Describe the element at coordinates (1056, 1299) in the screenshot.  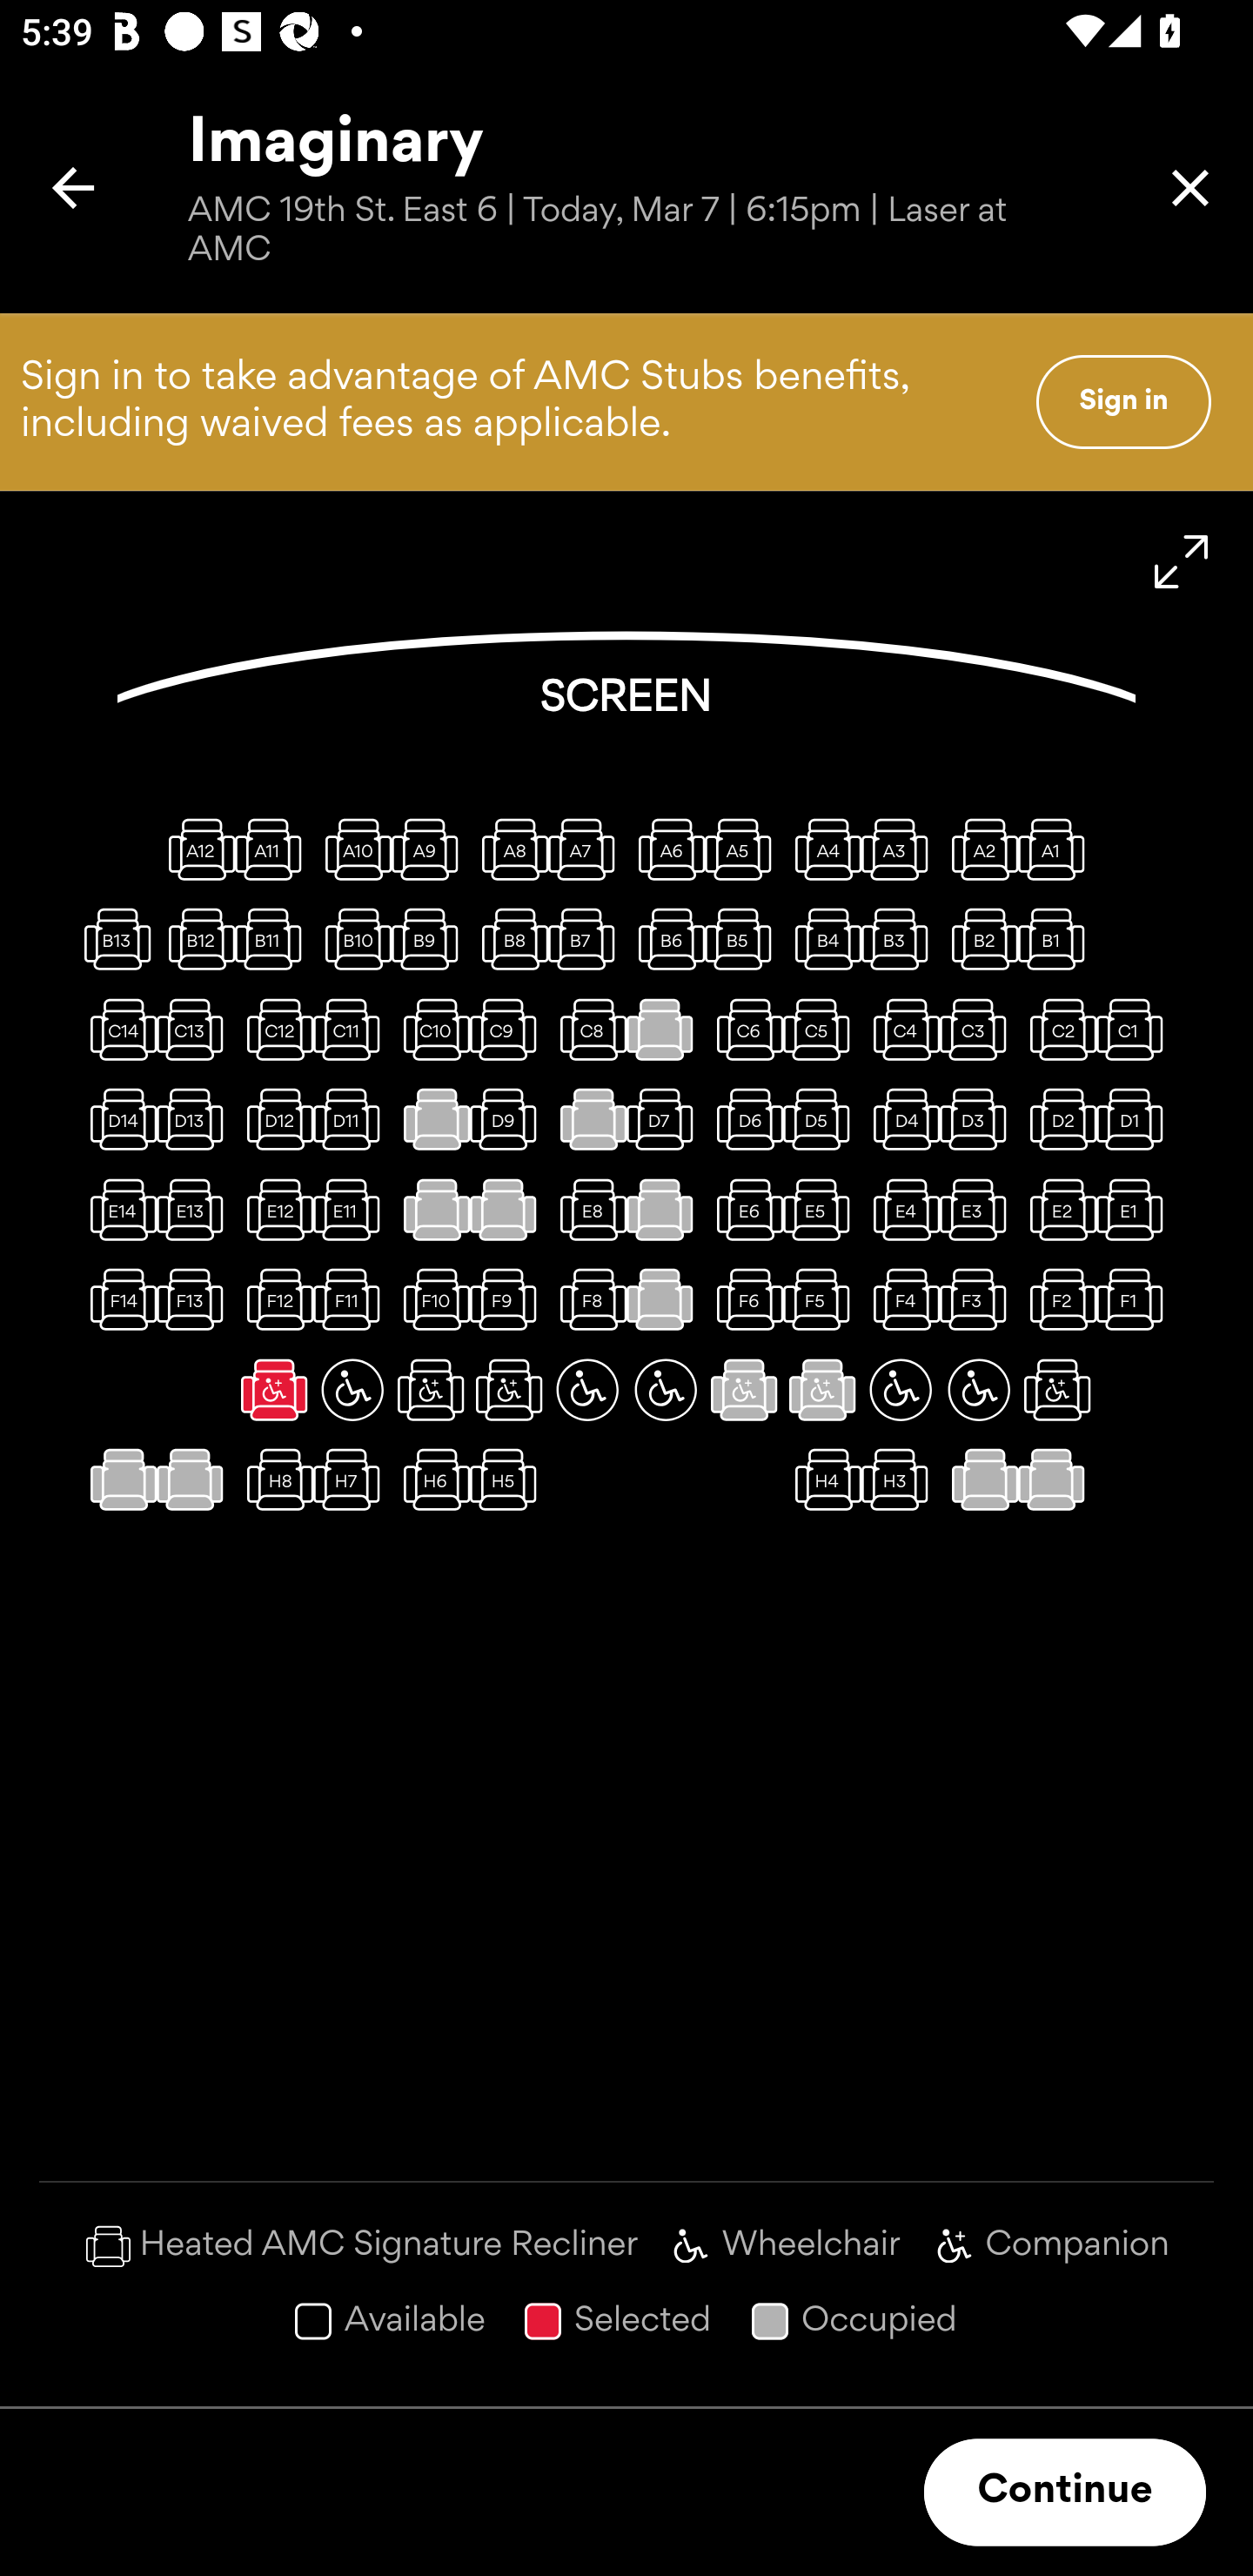
I see `F2, Regular seat, available` at that location.